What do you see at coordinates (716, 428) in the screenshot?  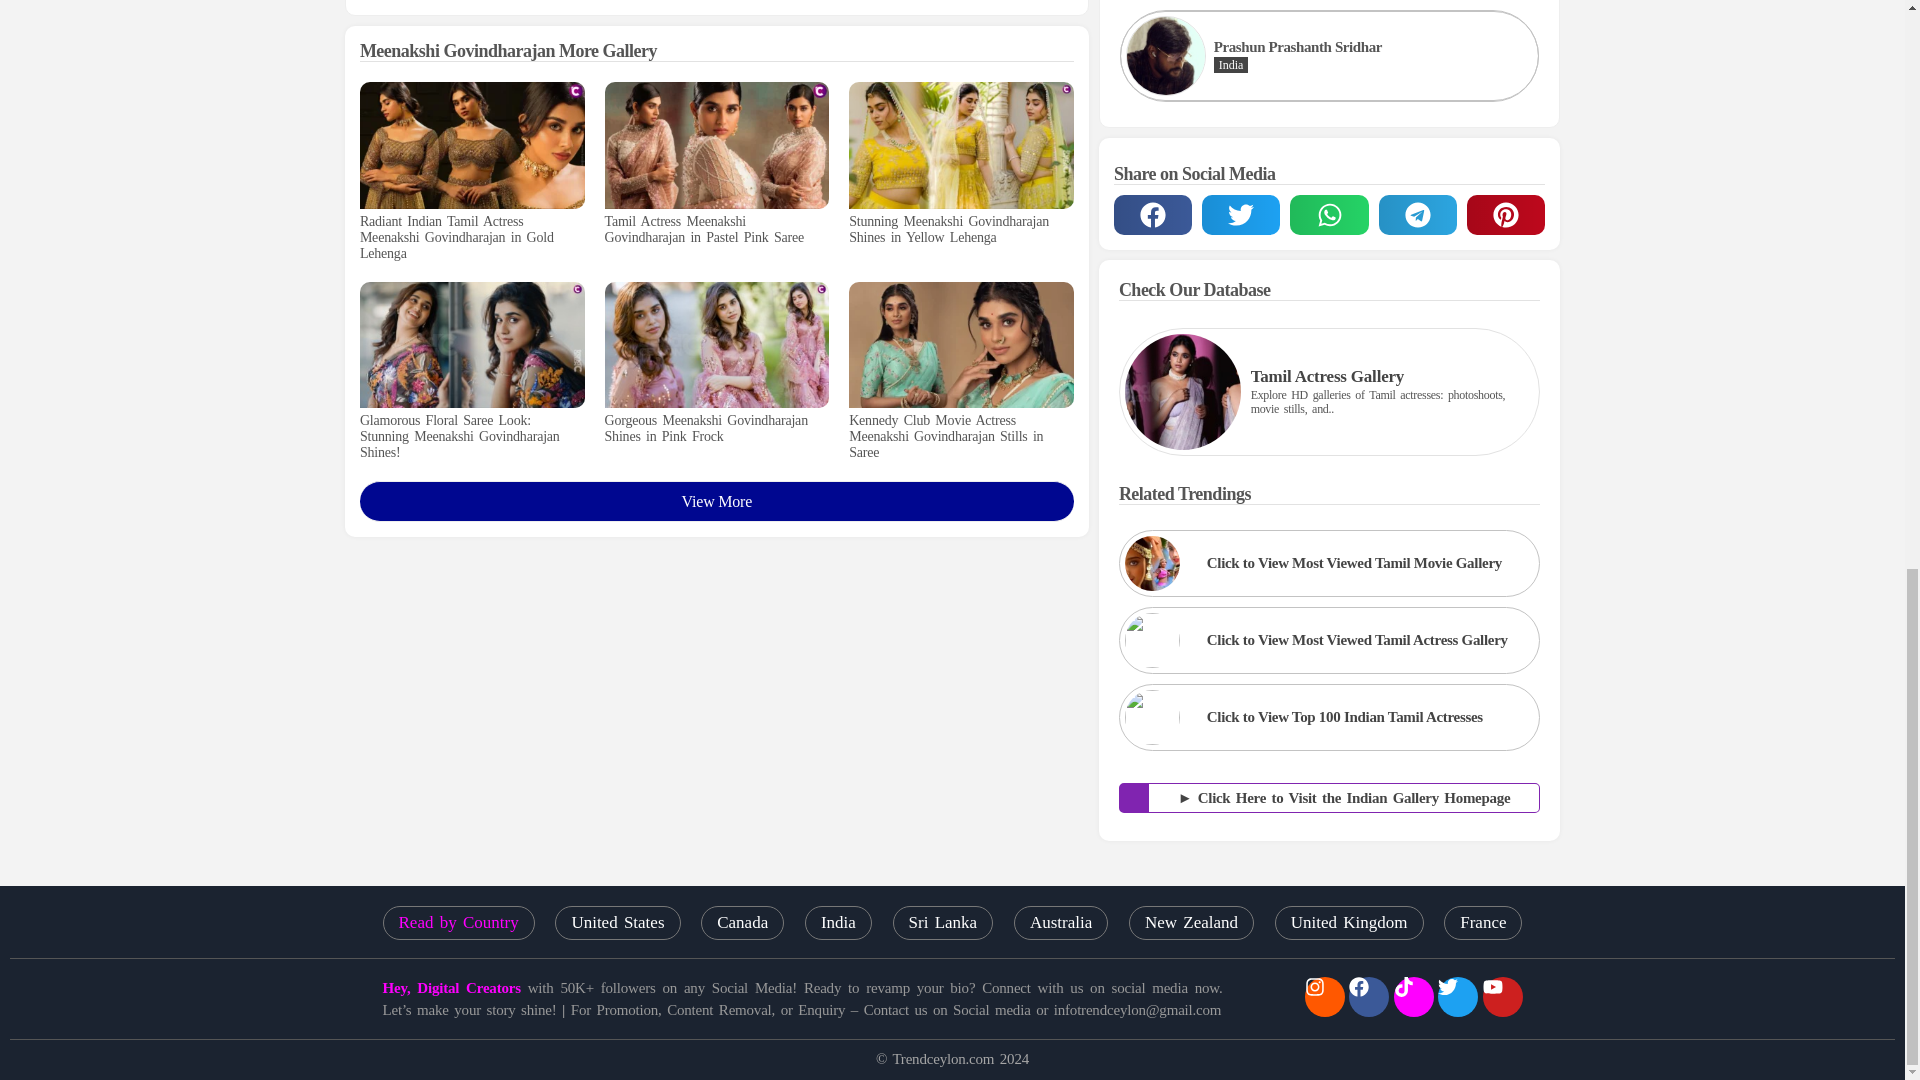 I see `Gorgeous Meenakshi Govindharajan Shines in Pink Frock` at bounding box center [716, 428].